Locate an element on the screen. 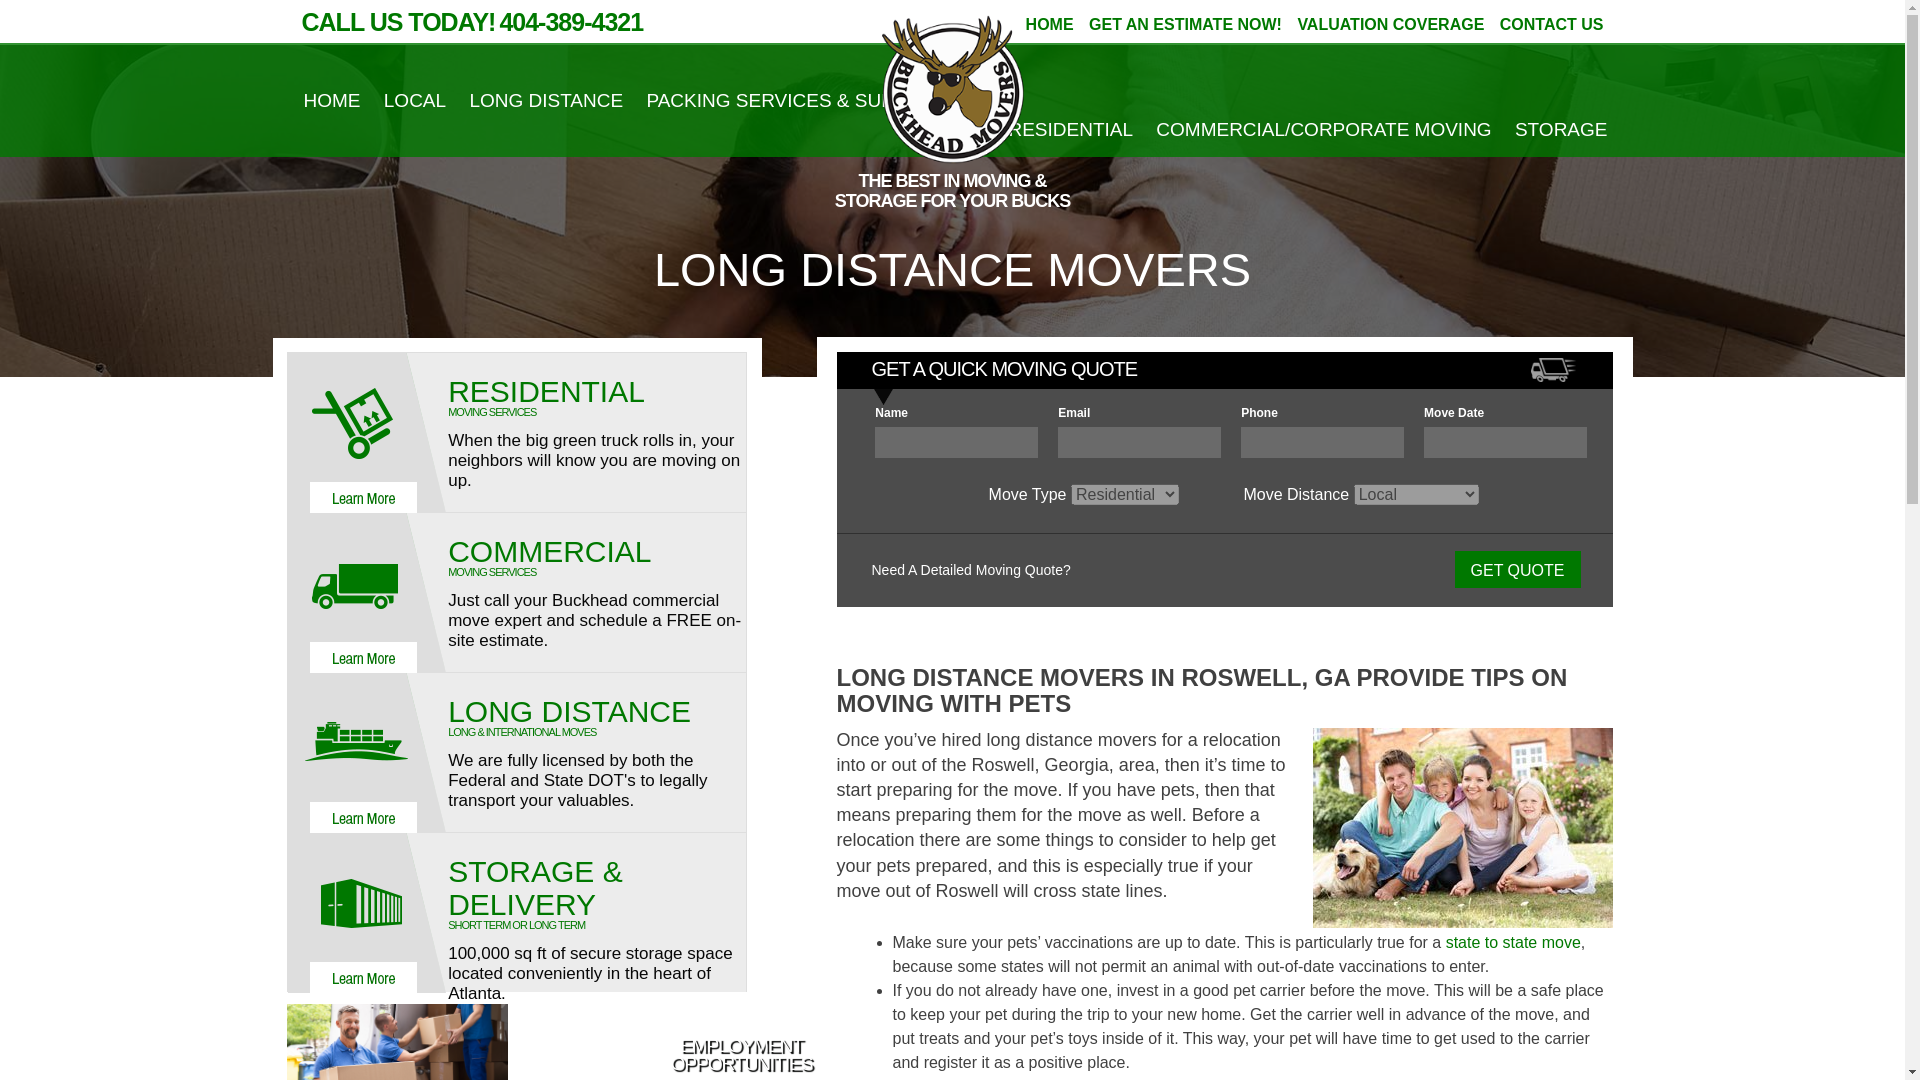 This screenshot has width=1920, height=1080. HOME is located at coordinates (1049, 24).